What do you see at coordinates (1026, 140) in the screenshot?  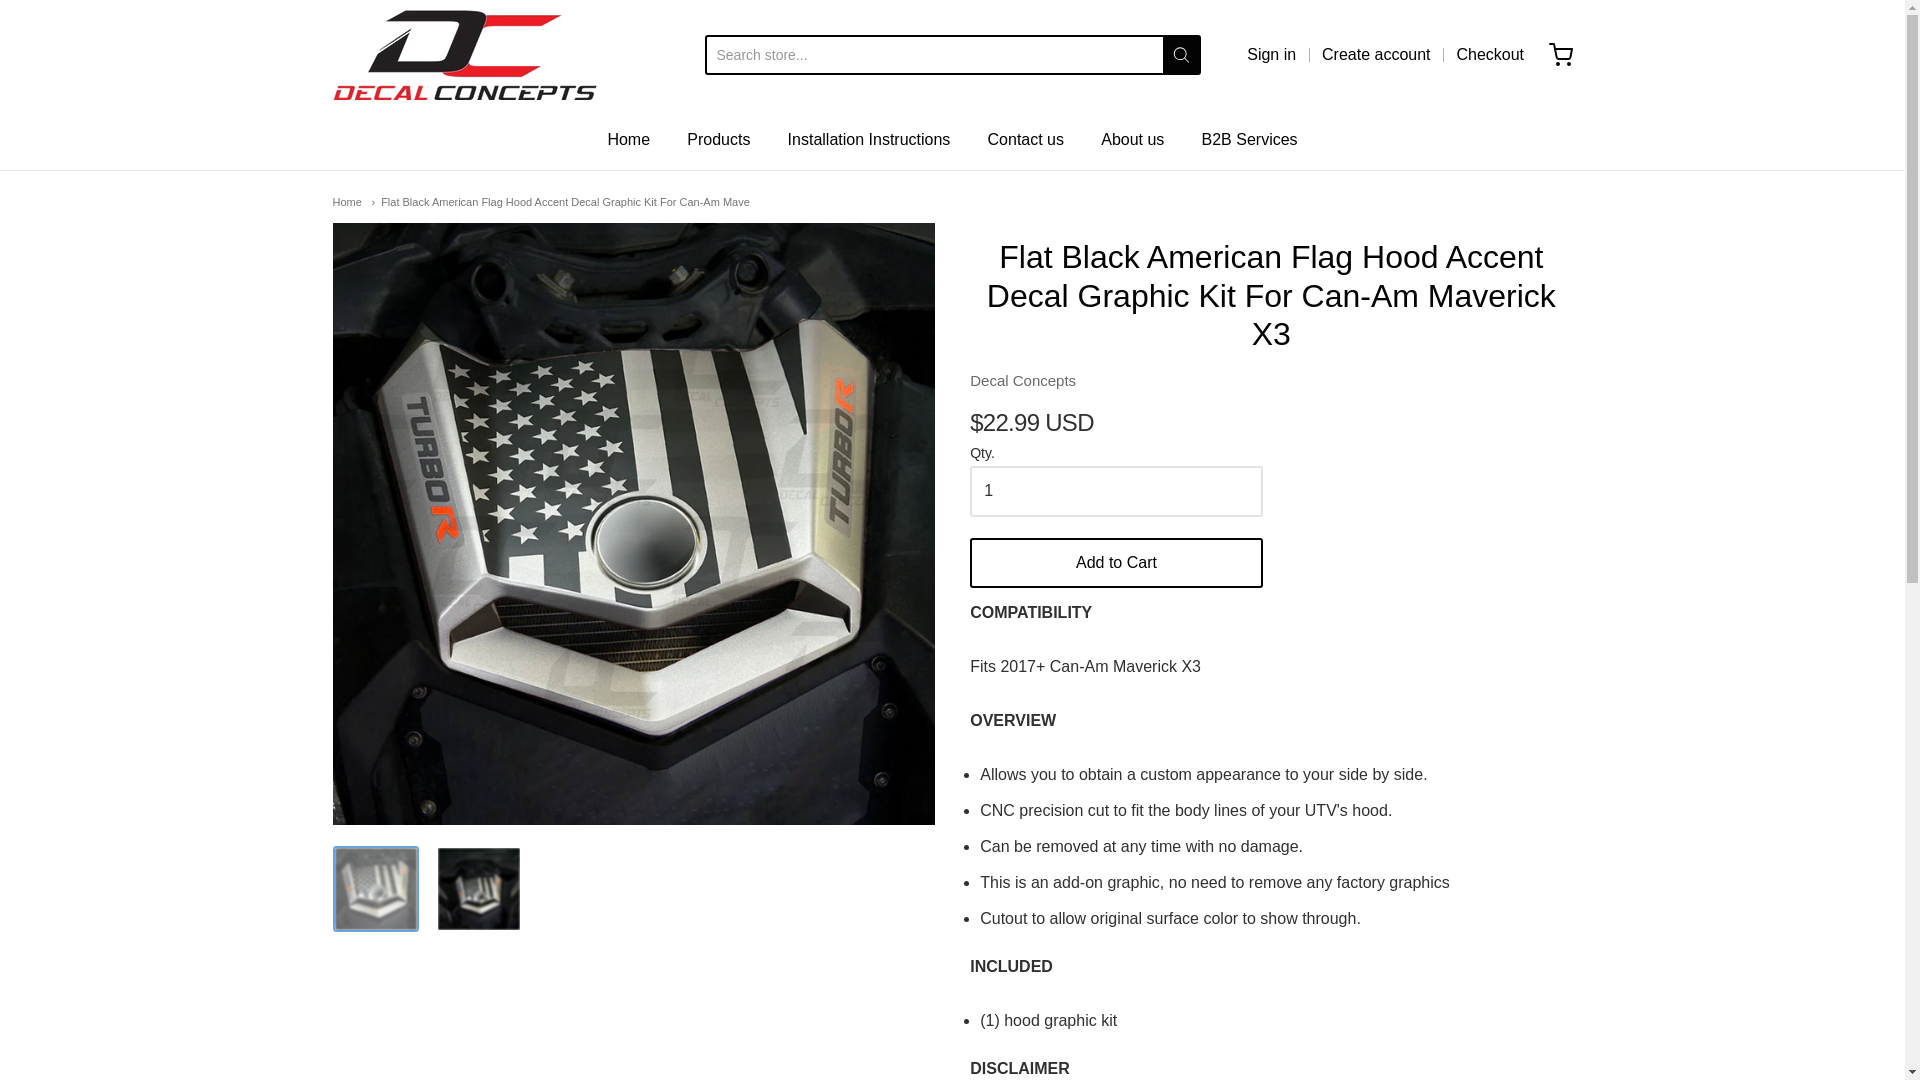 I see `Contact us` at bounding box center [1026, 140].